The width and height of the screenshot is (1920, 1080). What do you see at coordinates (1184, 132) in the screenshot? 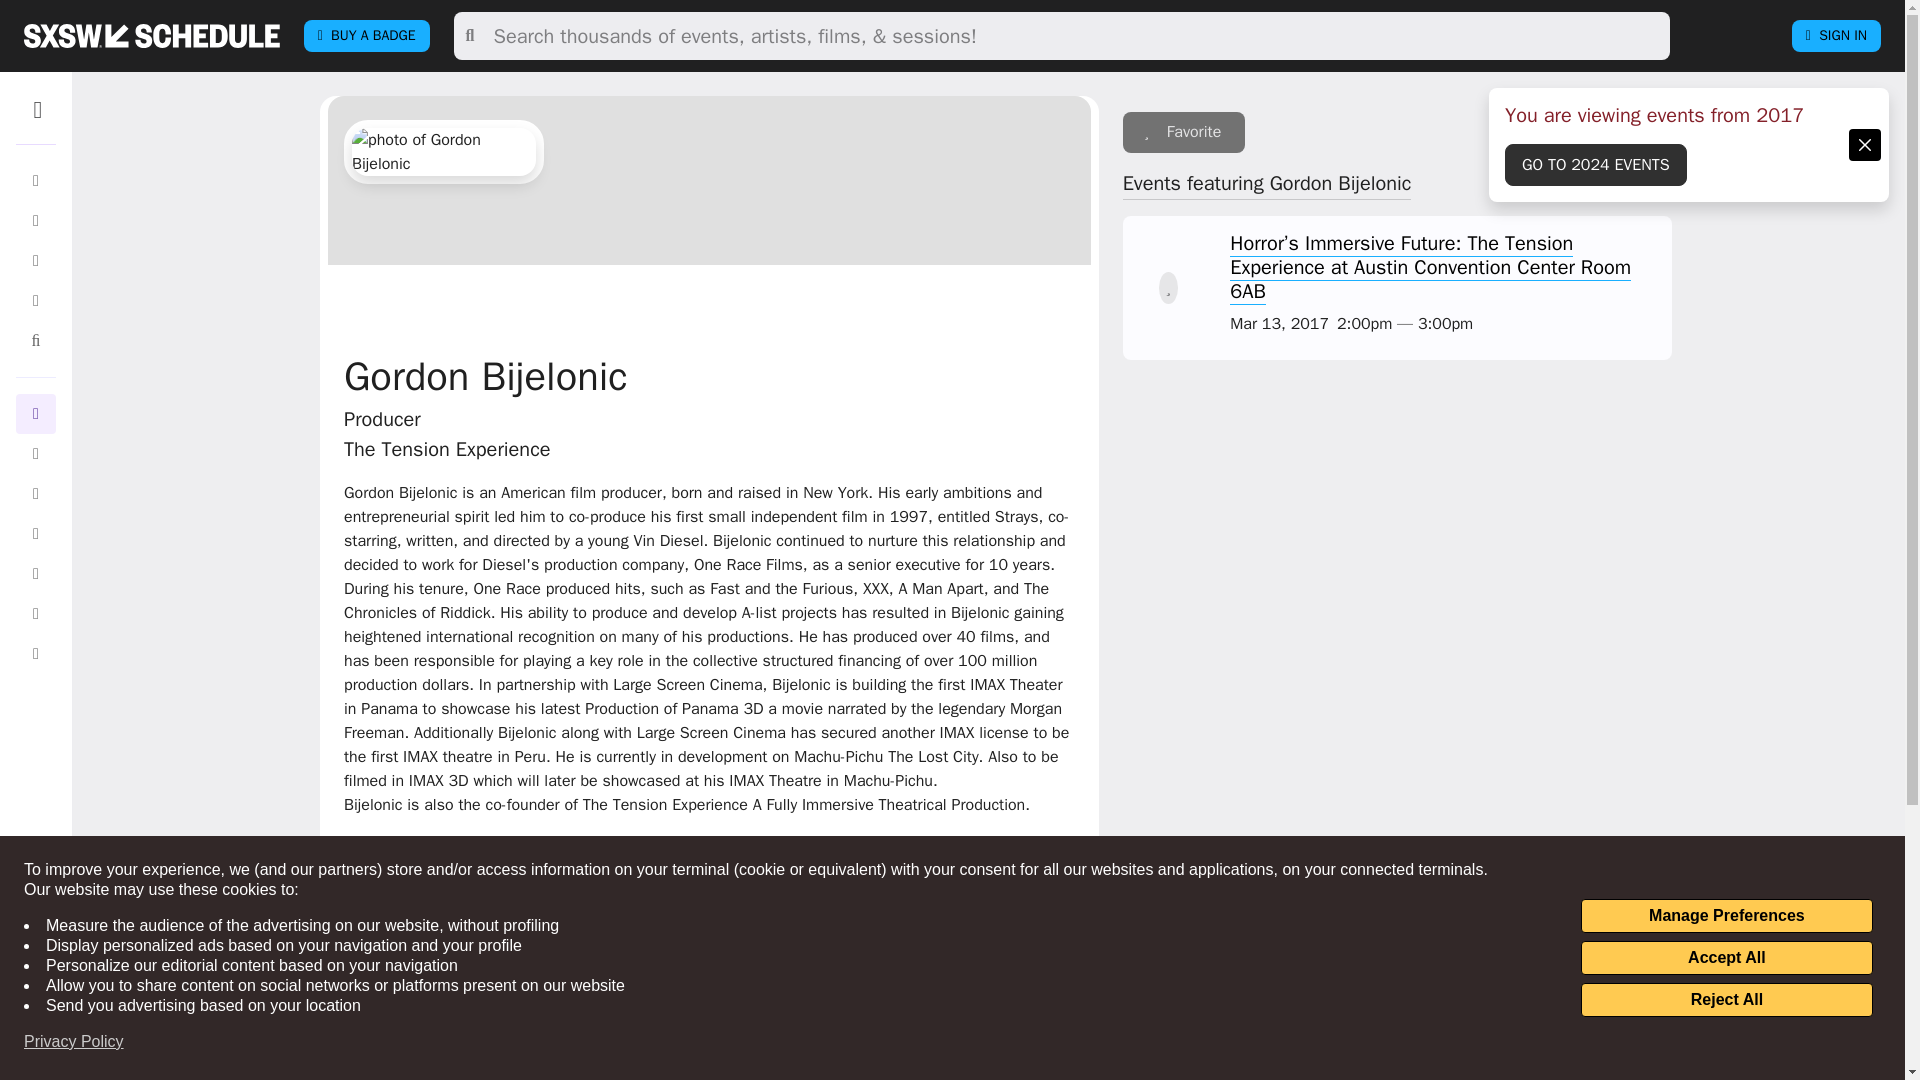
I see `Sign In to add to your favorites.` at bounding box center [1184, 132].